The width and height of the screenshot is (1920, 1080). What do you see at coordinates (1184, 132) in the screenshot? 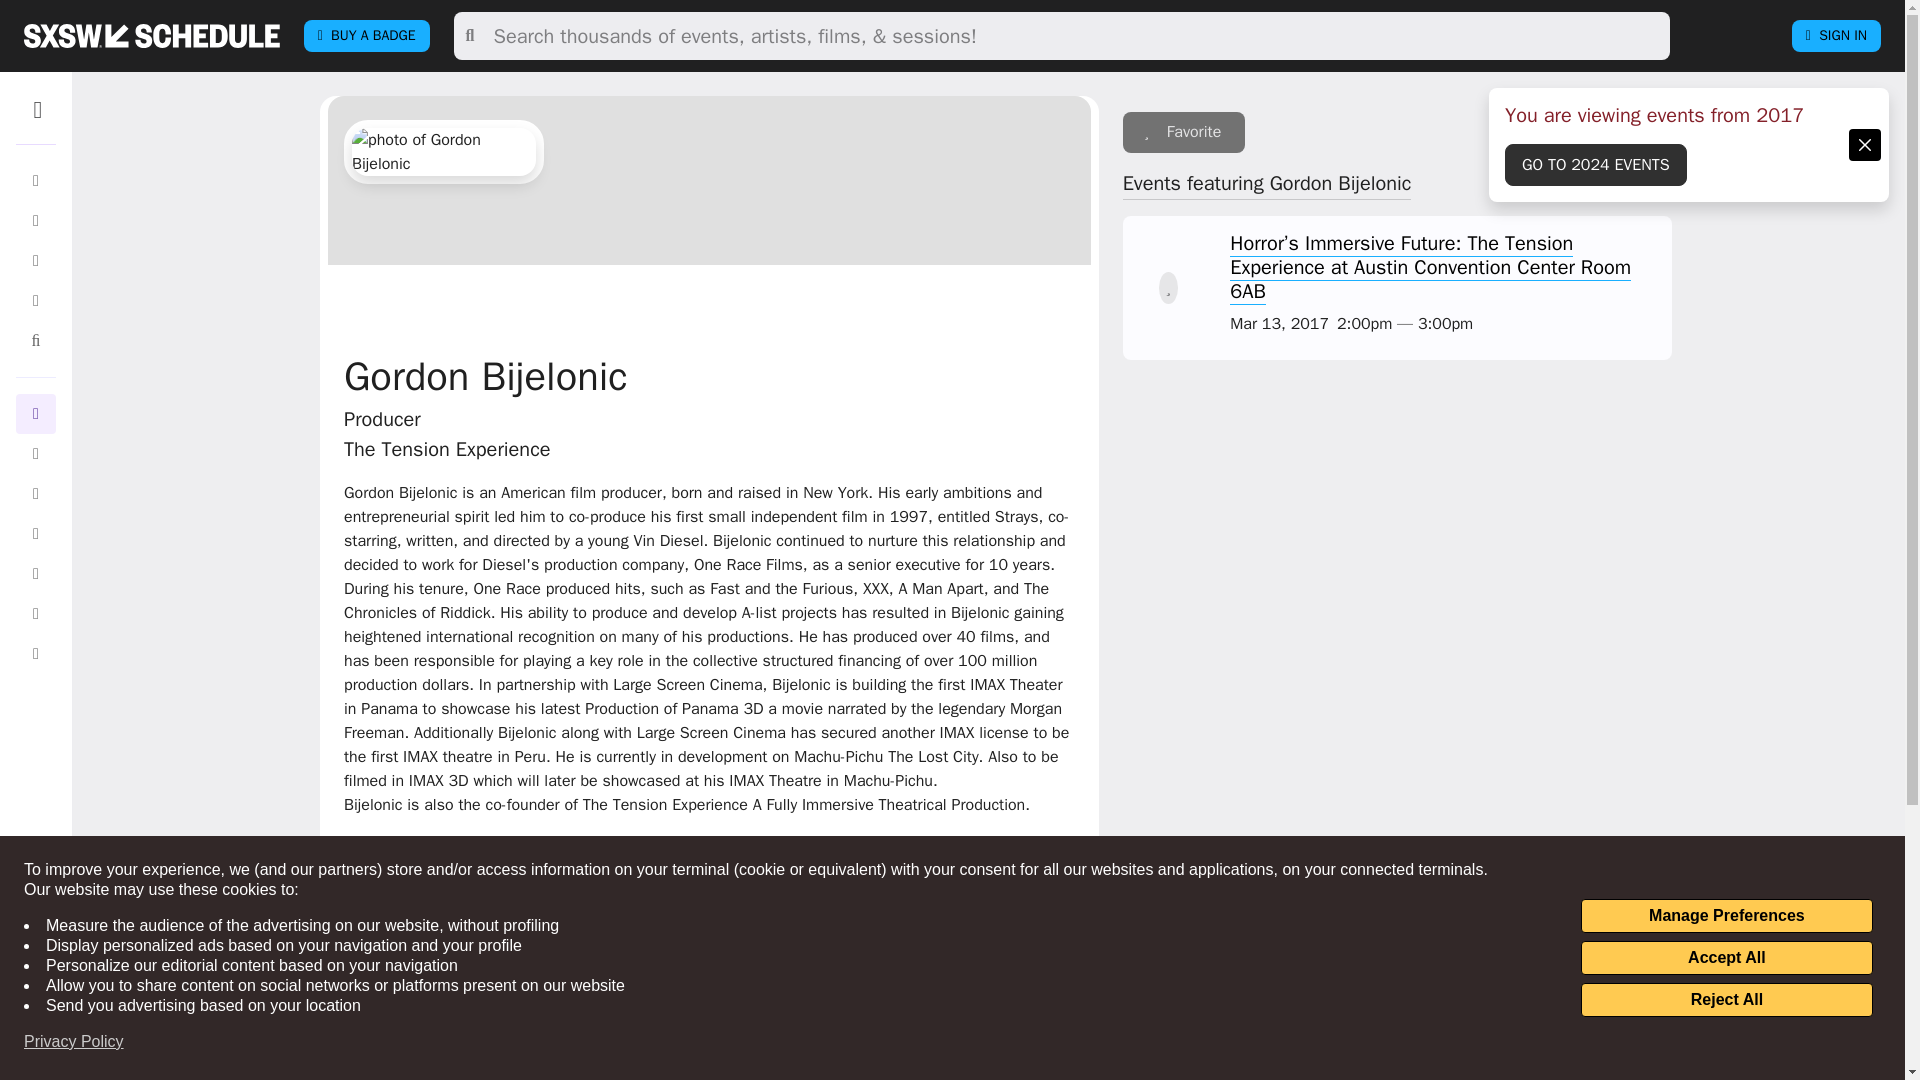
I see `Sign In to add to your favorites.` at bounding box center [1184, 132].